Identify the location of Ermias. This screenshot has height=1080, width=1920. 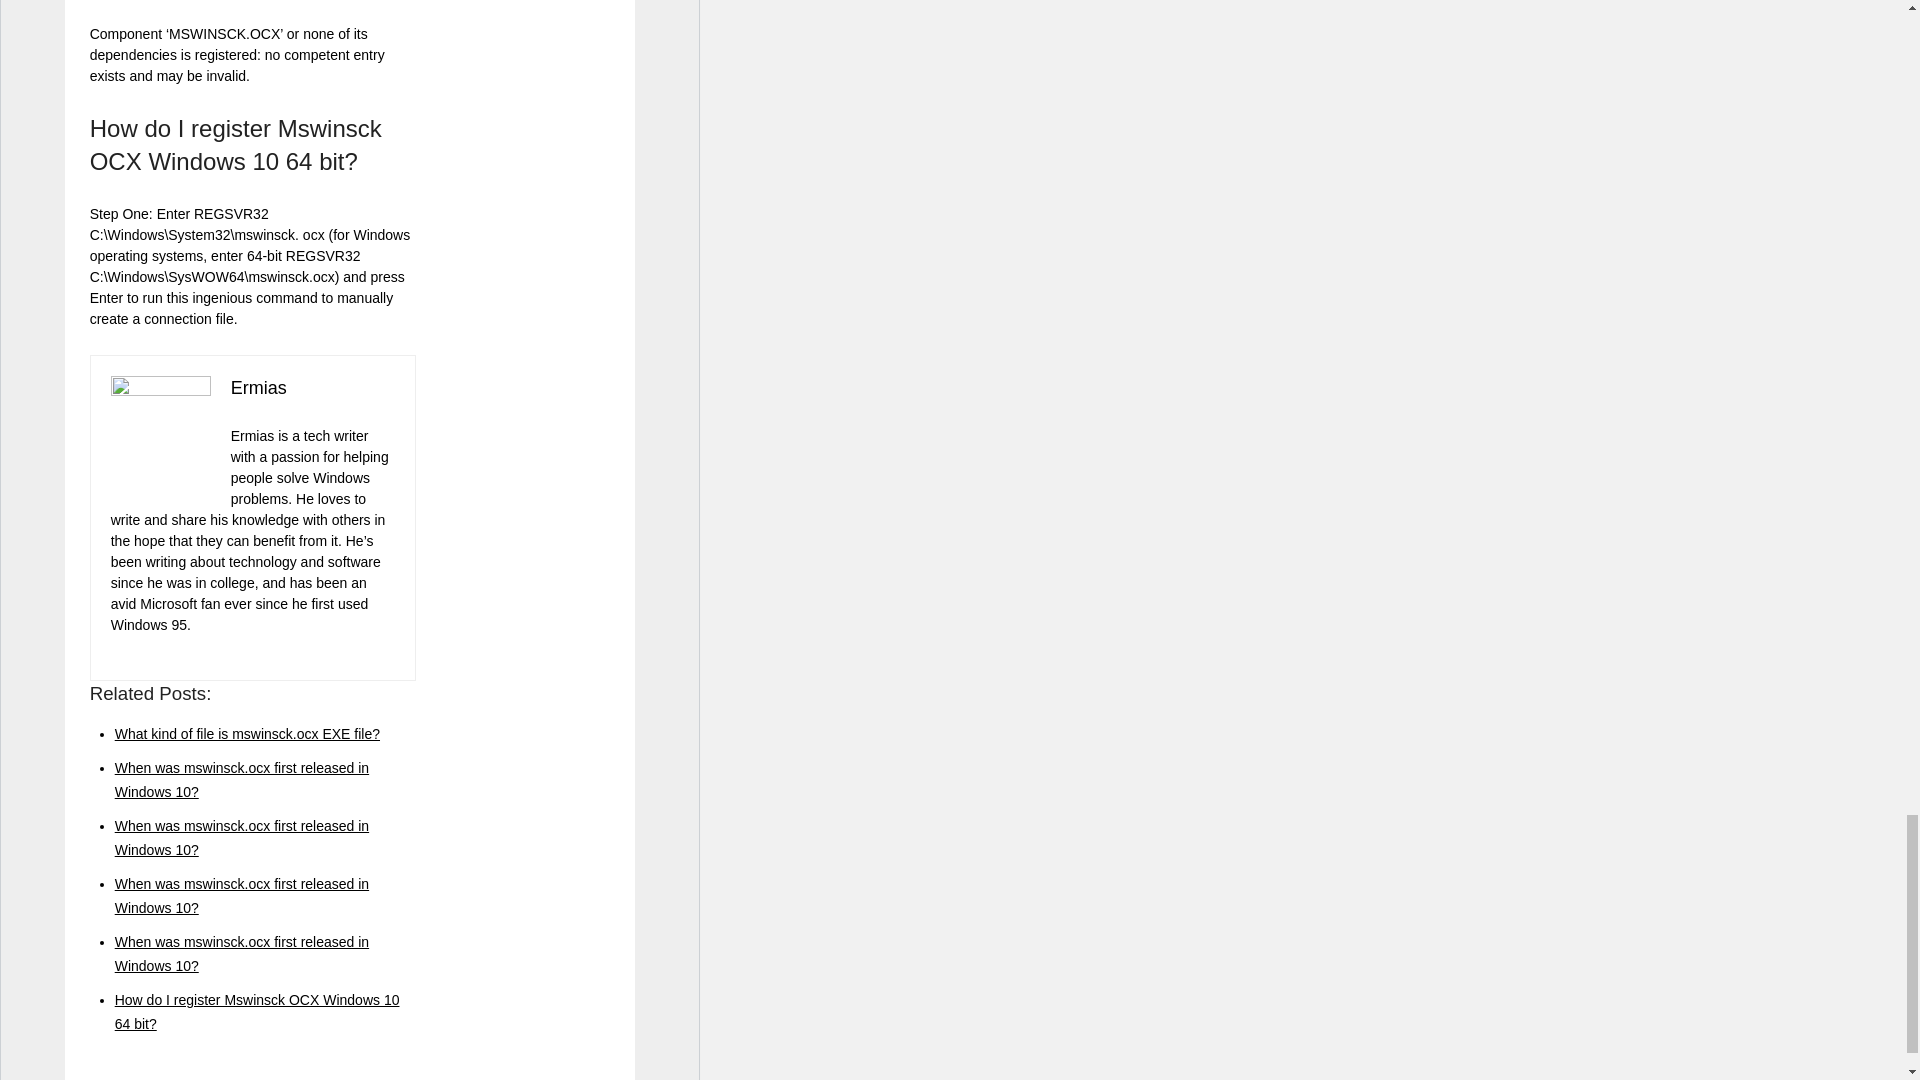
(258, 388).